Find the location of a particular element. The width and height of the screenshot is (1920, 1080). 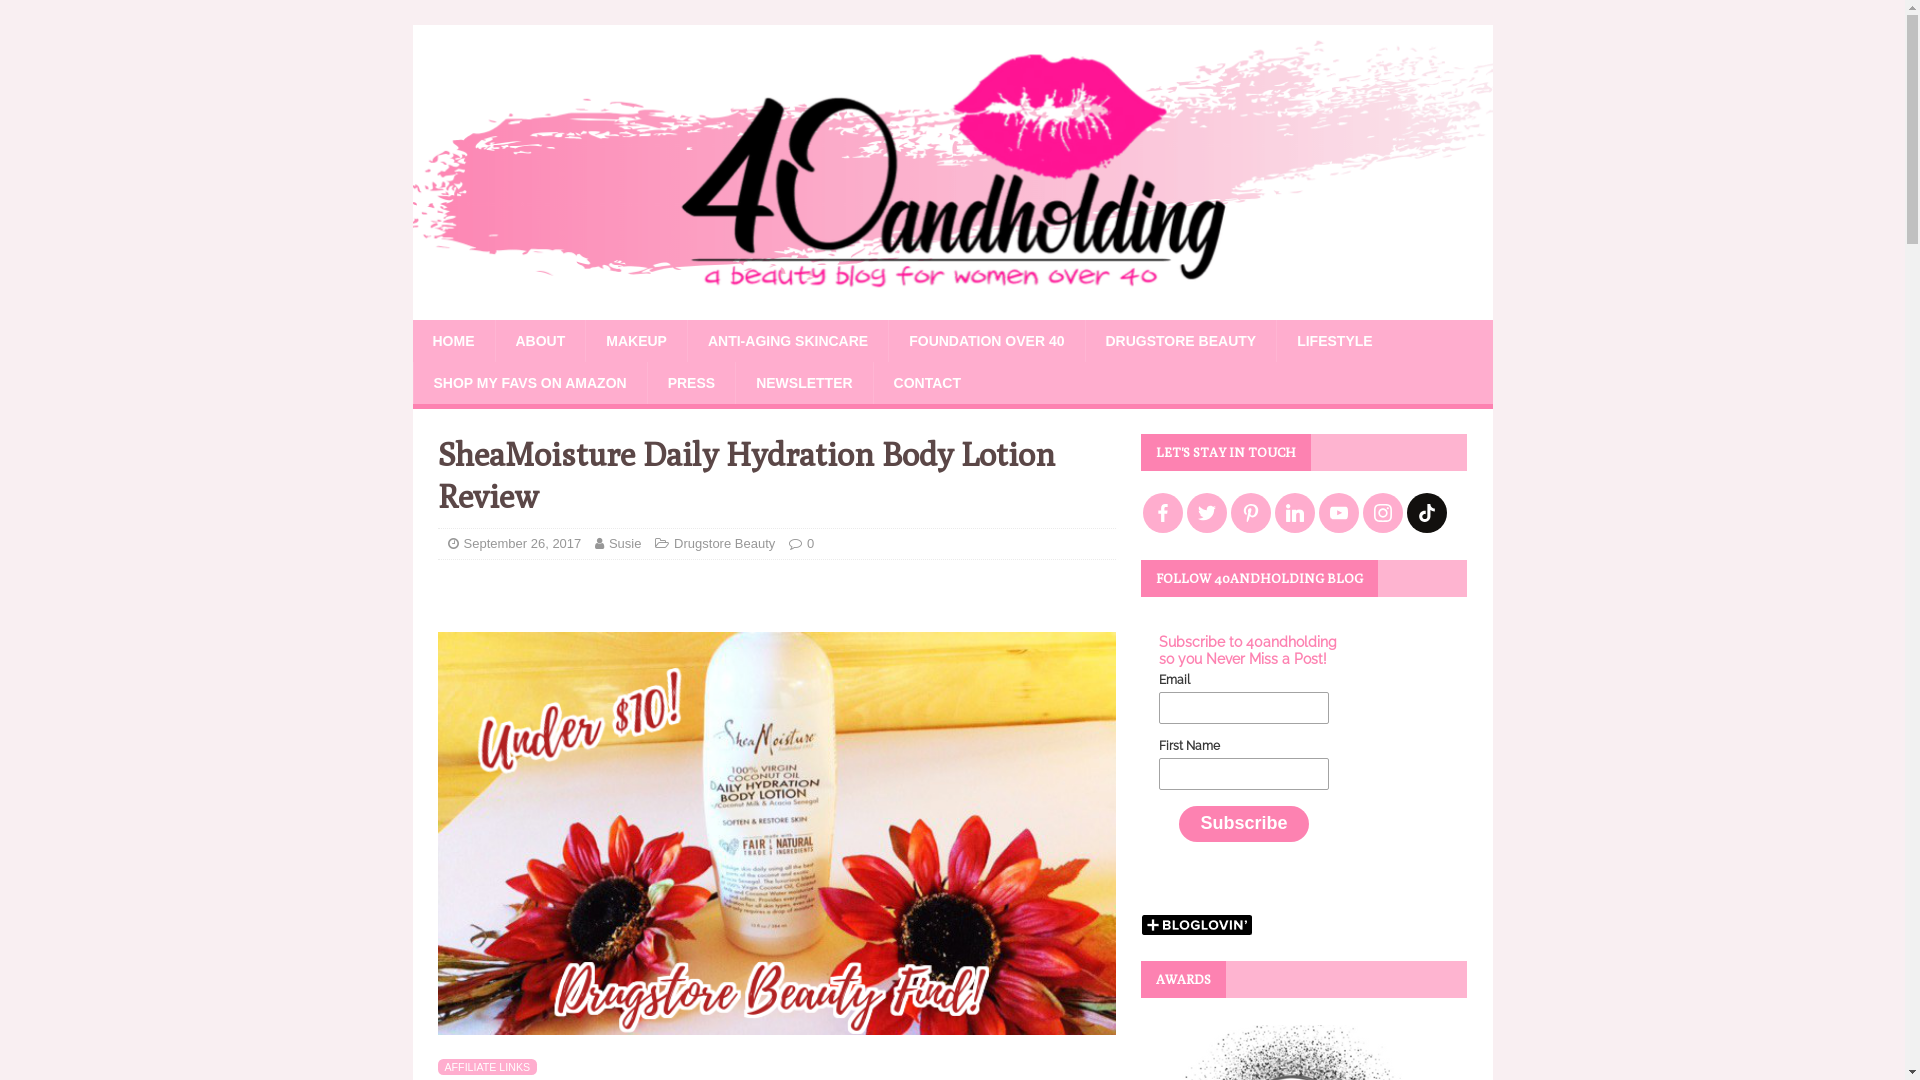

Drugstore Beauty is located at coordinates (724, 544).